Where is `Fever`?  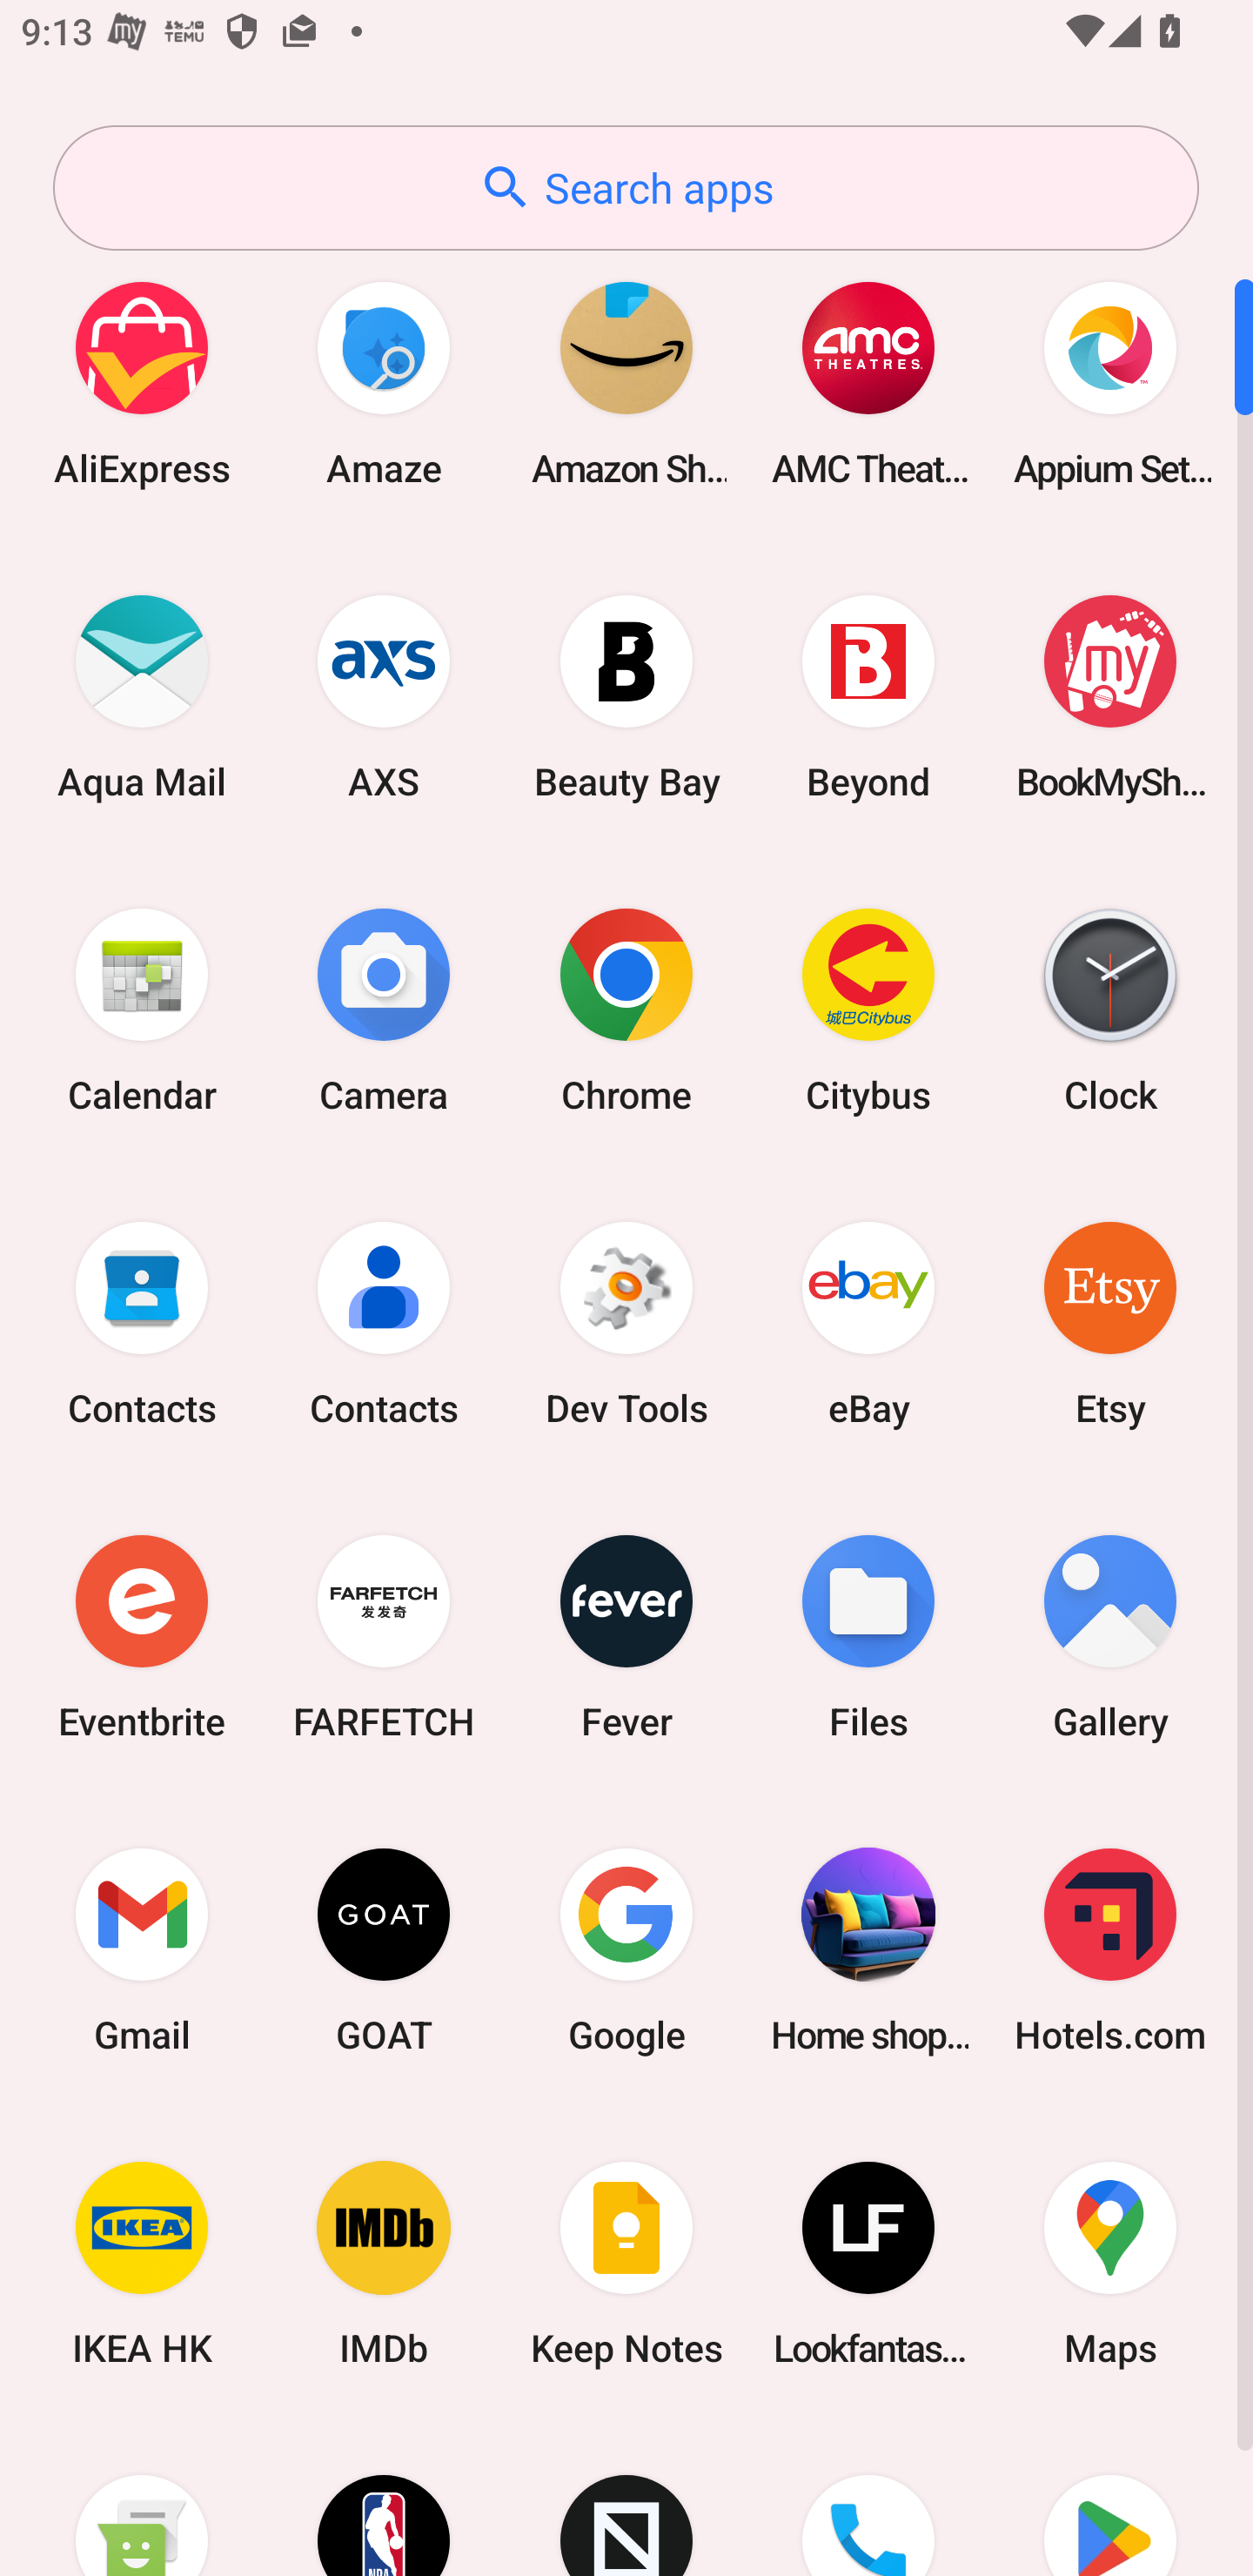 Fever is located at coordinates (626, 1636).